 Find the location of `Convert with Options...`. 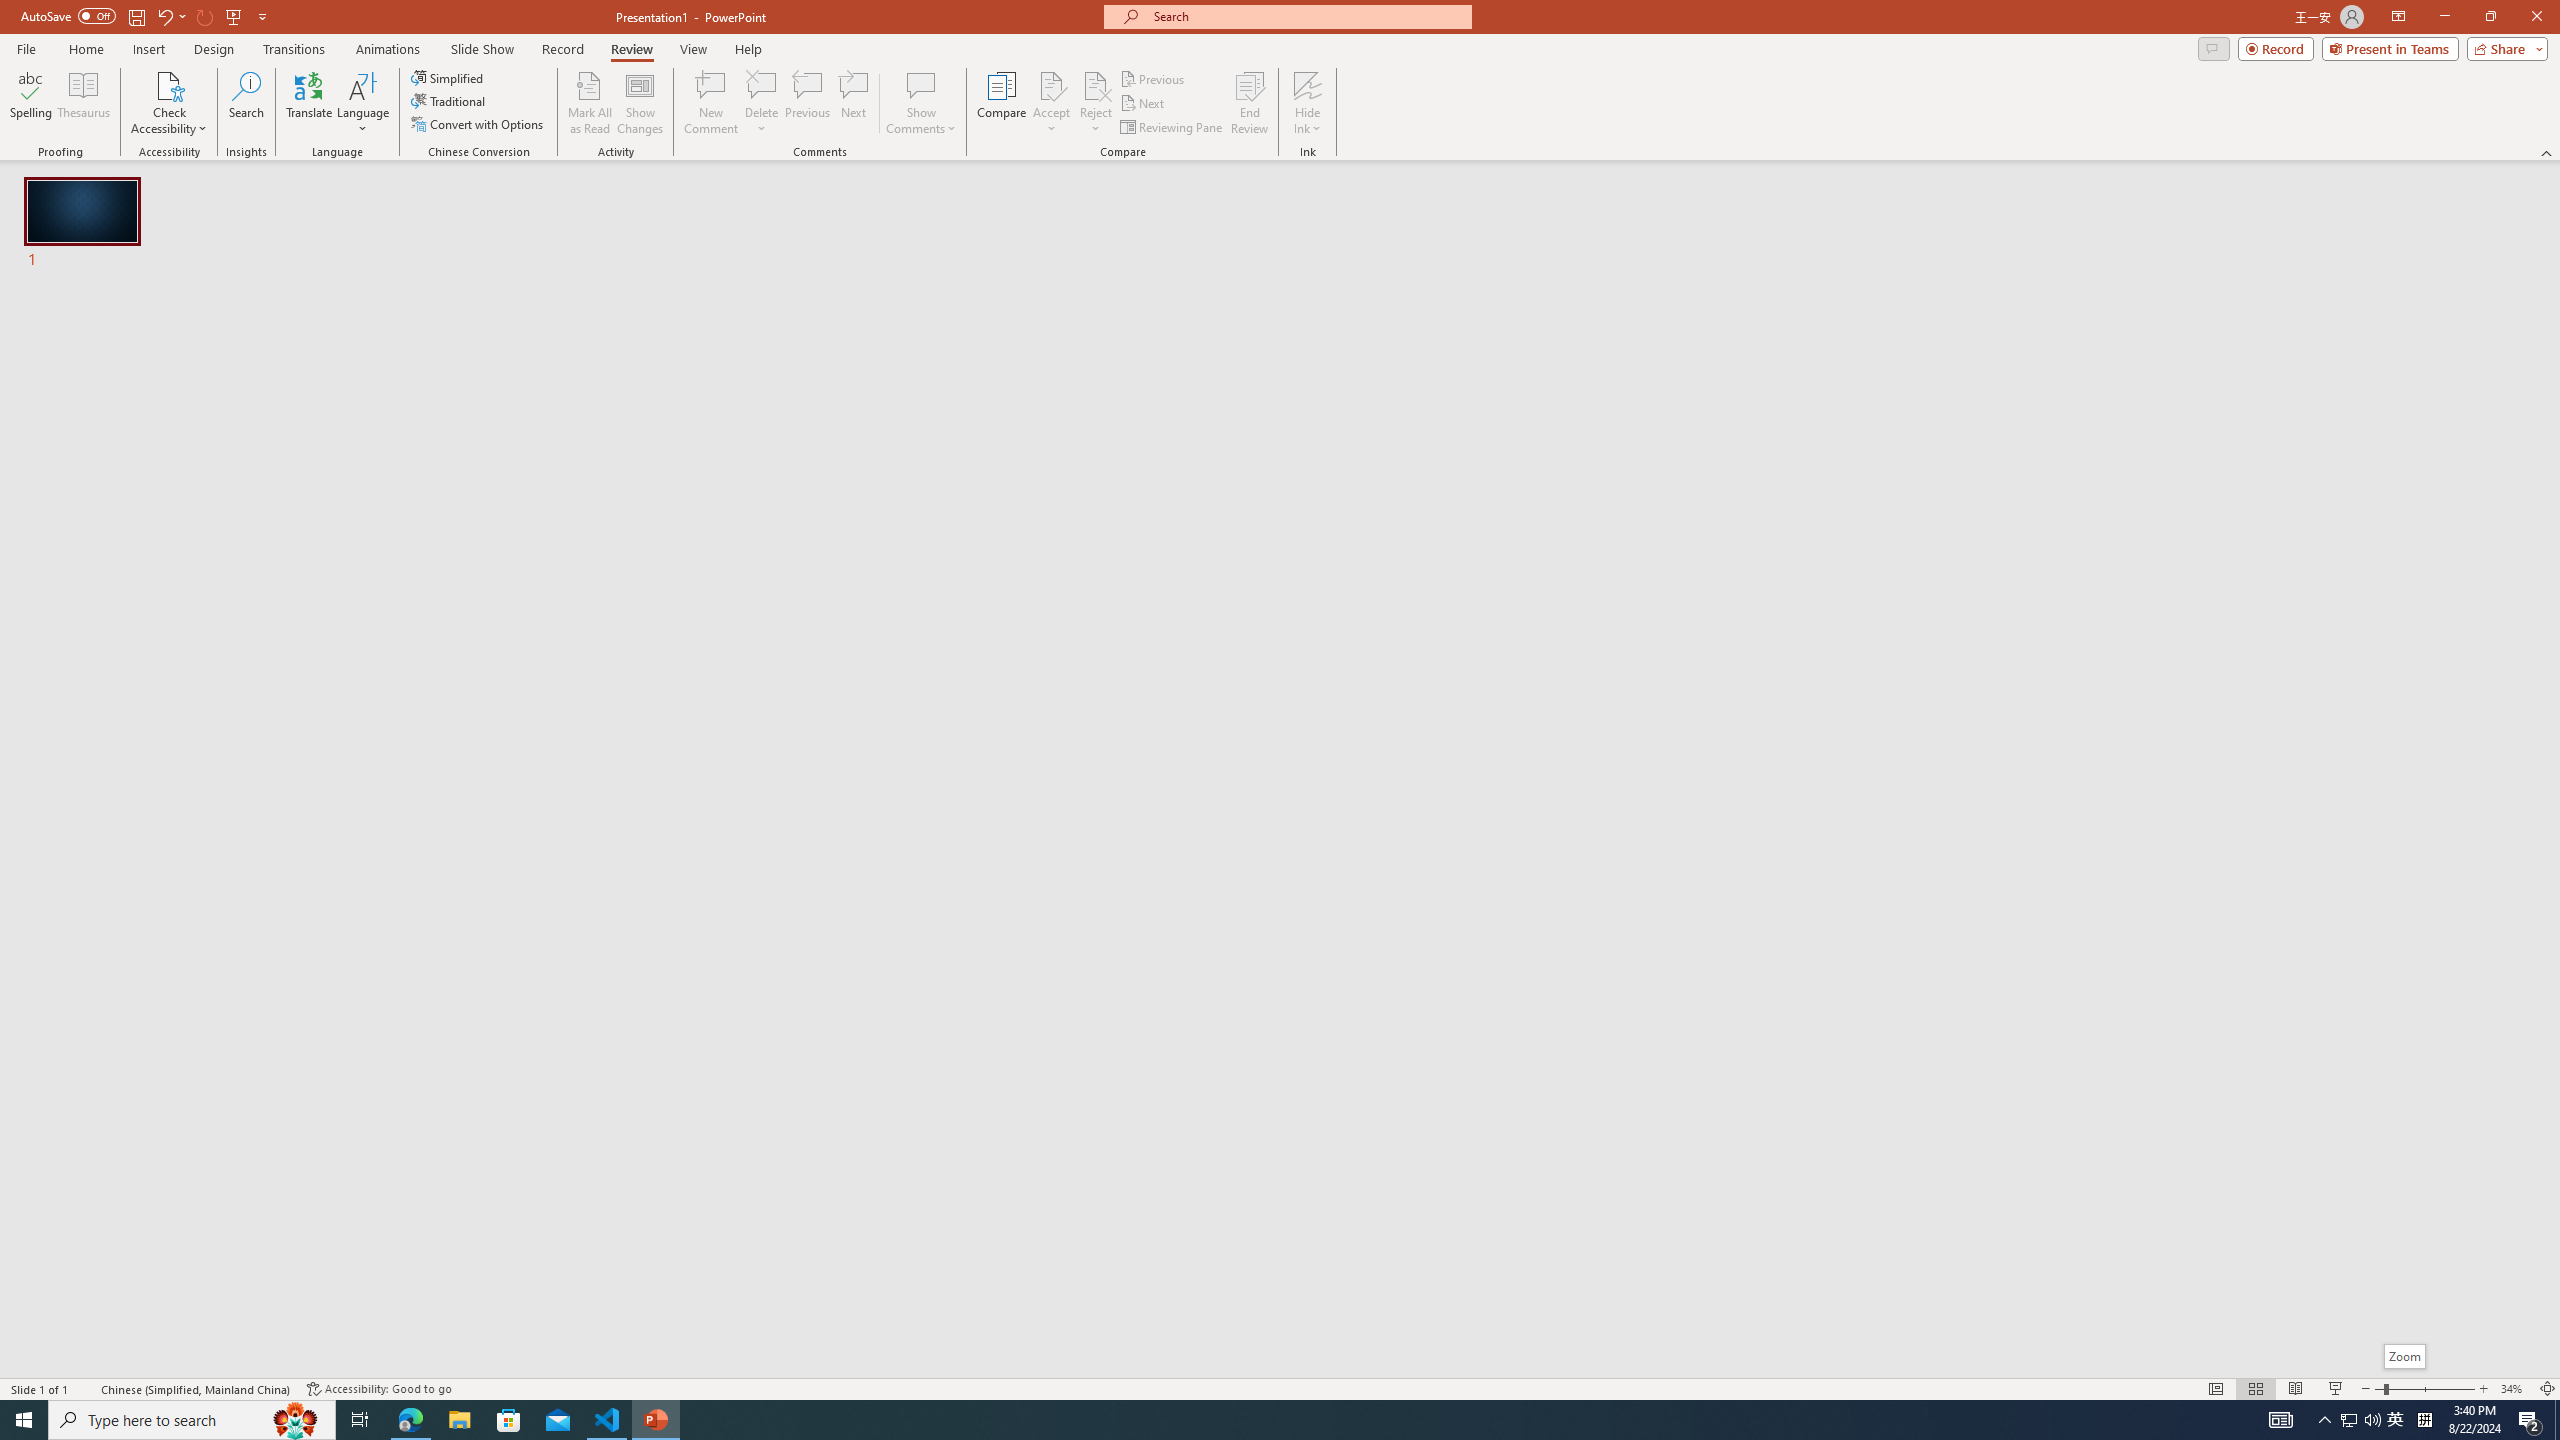

Convert with Options... is located at coordinates (478, 124).